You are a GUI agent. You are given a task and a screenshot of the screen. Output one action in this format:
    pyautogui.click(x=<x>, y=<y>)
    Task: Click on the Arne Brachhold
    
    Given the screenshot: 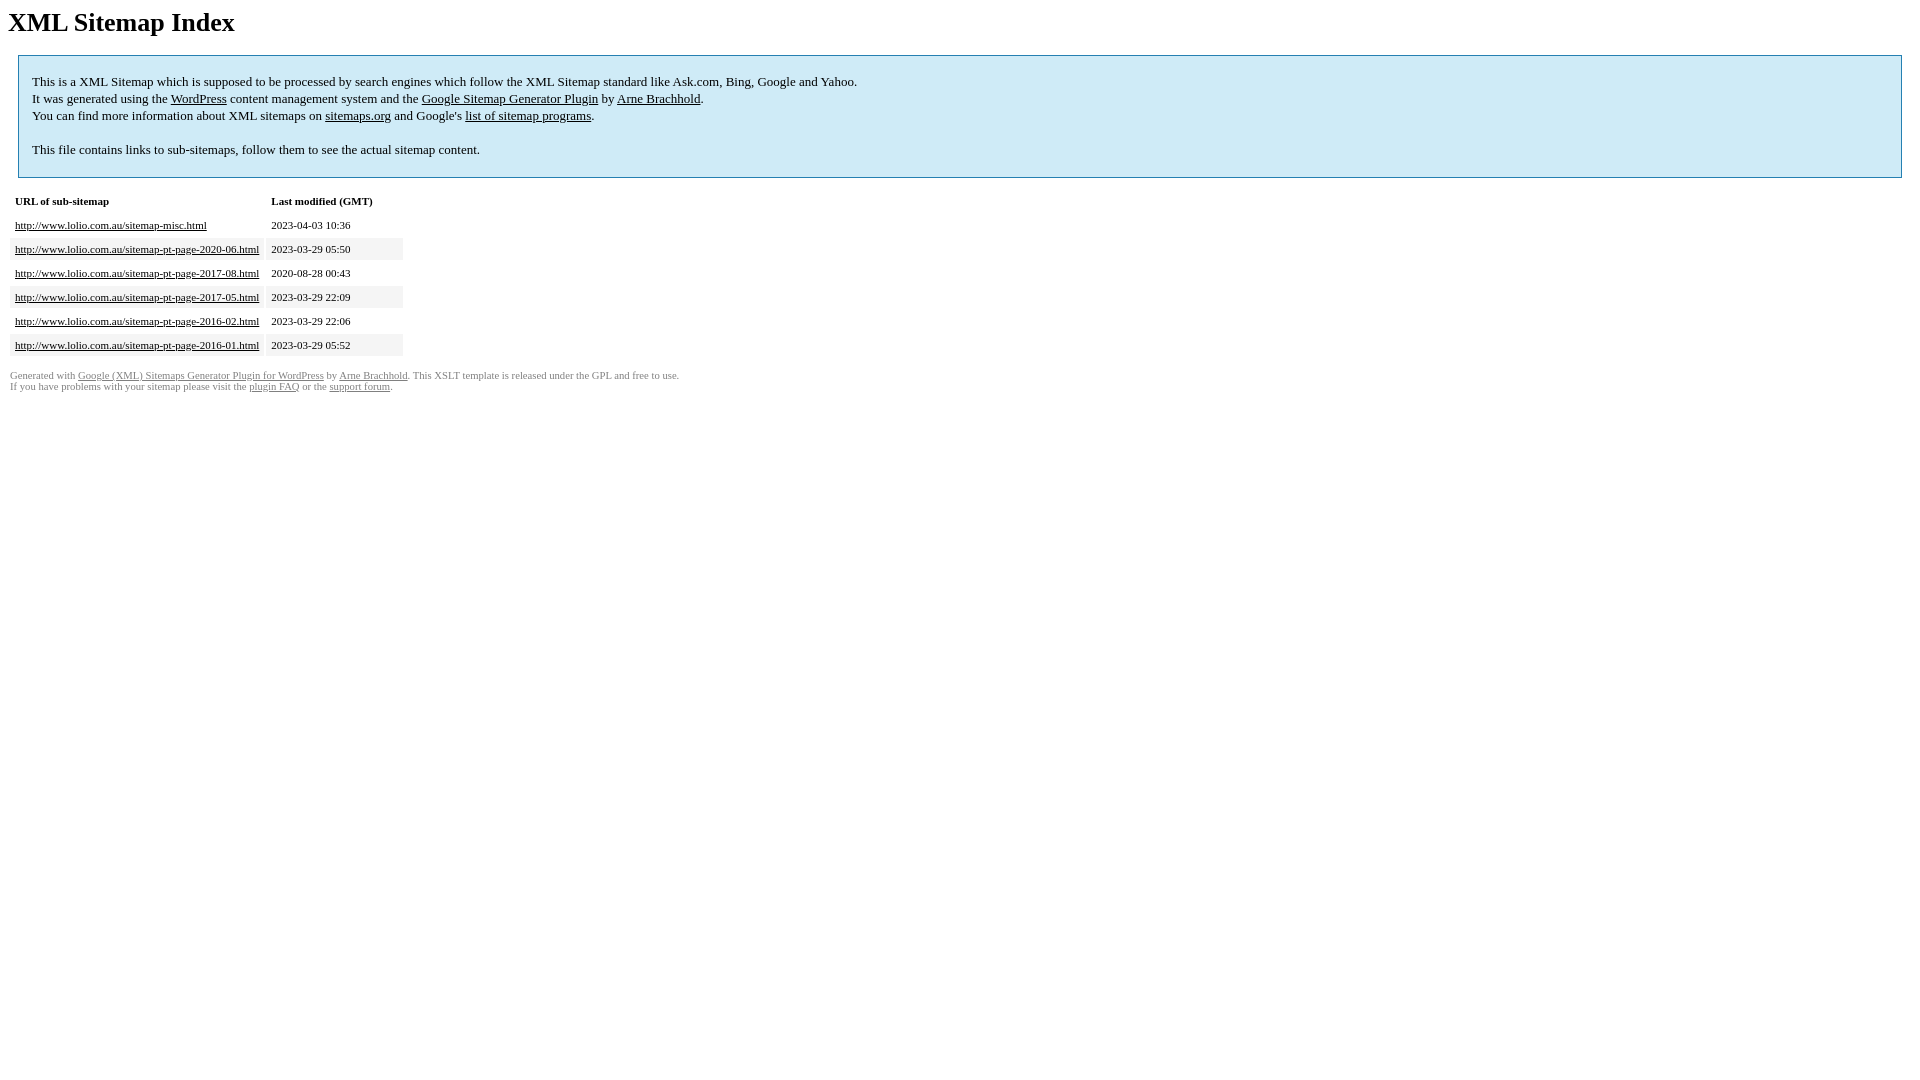 What is the action you would take?
    pyautogui.click(x=658, y=98)
    